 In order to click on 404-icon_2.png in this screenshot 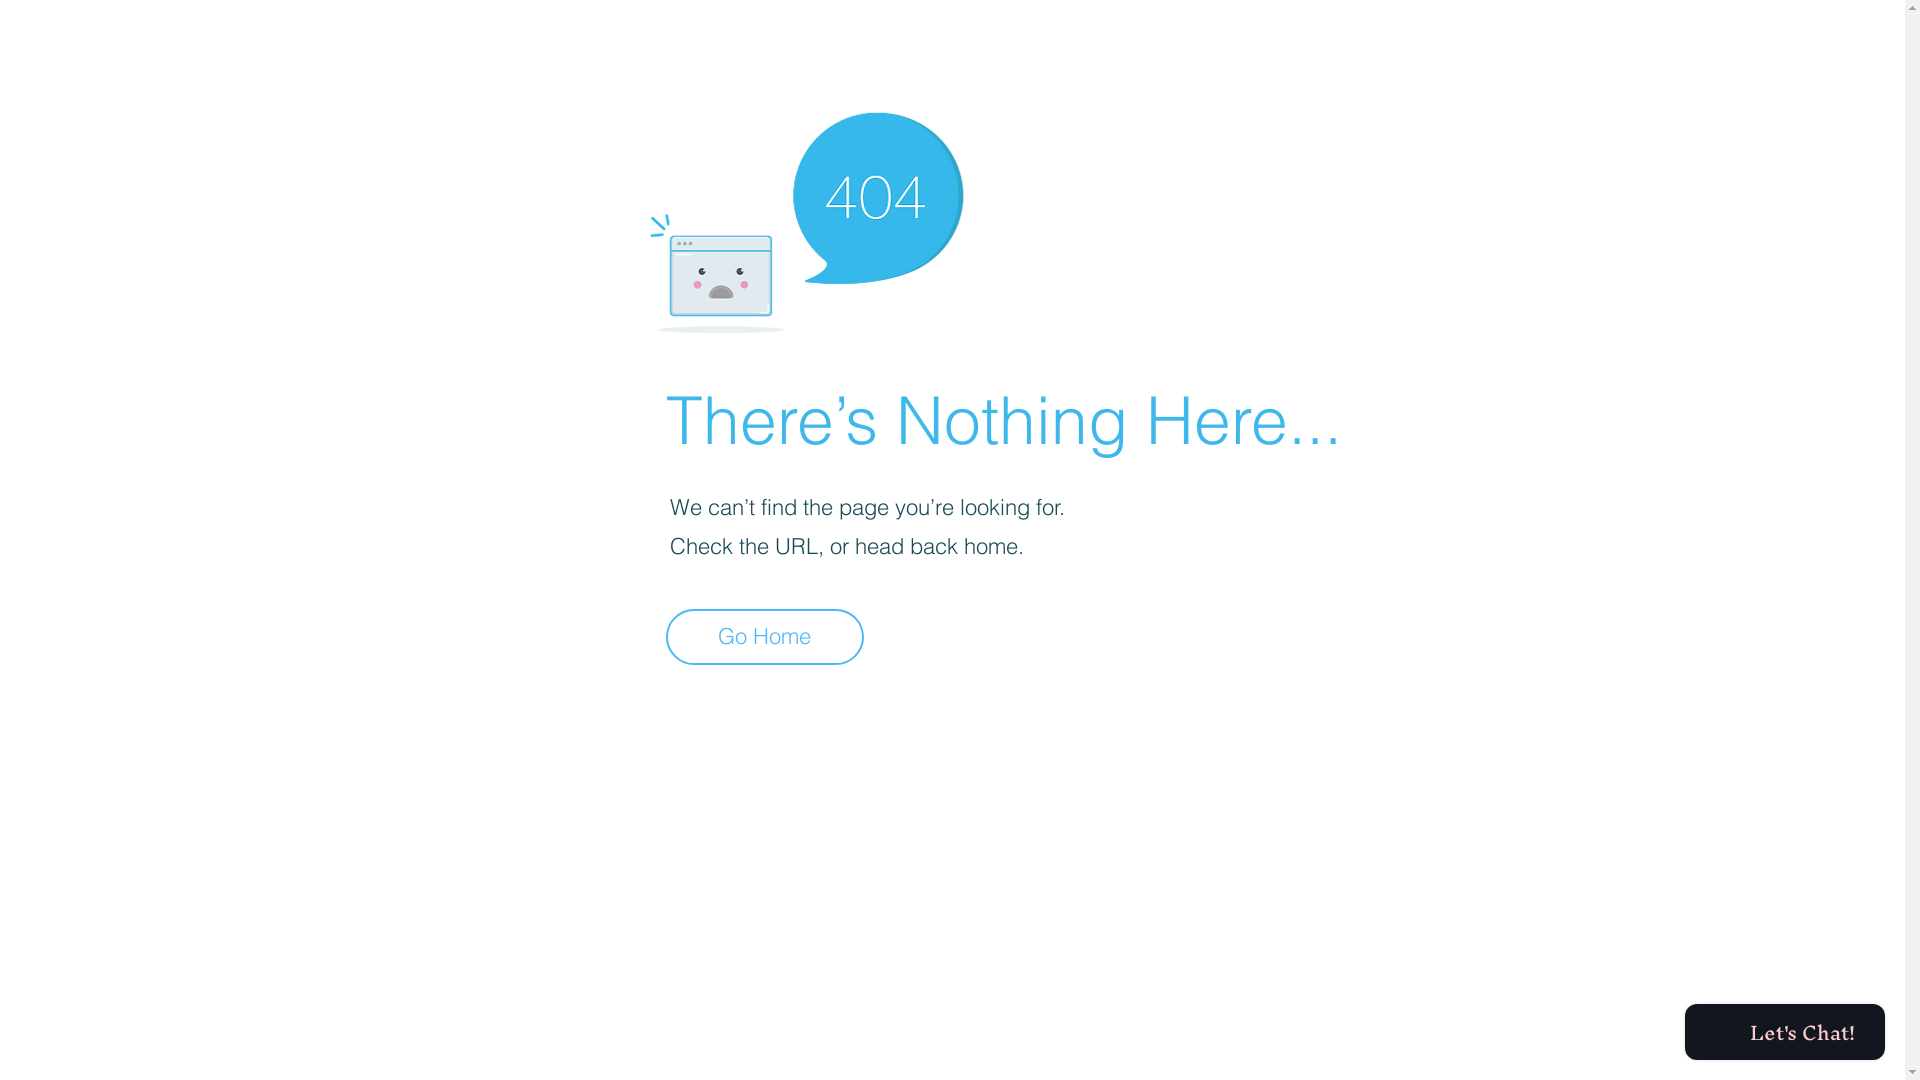, I will do `click(806, 218)`.